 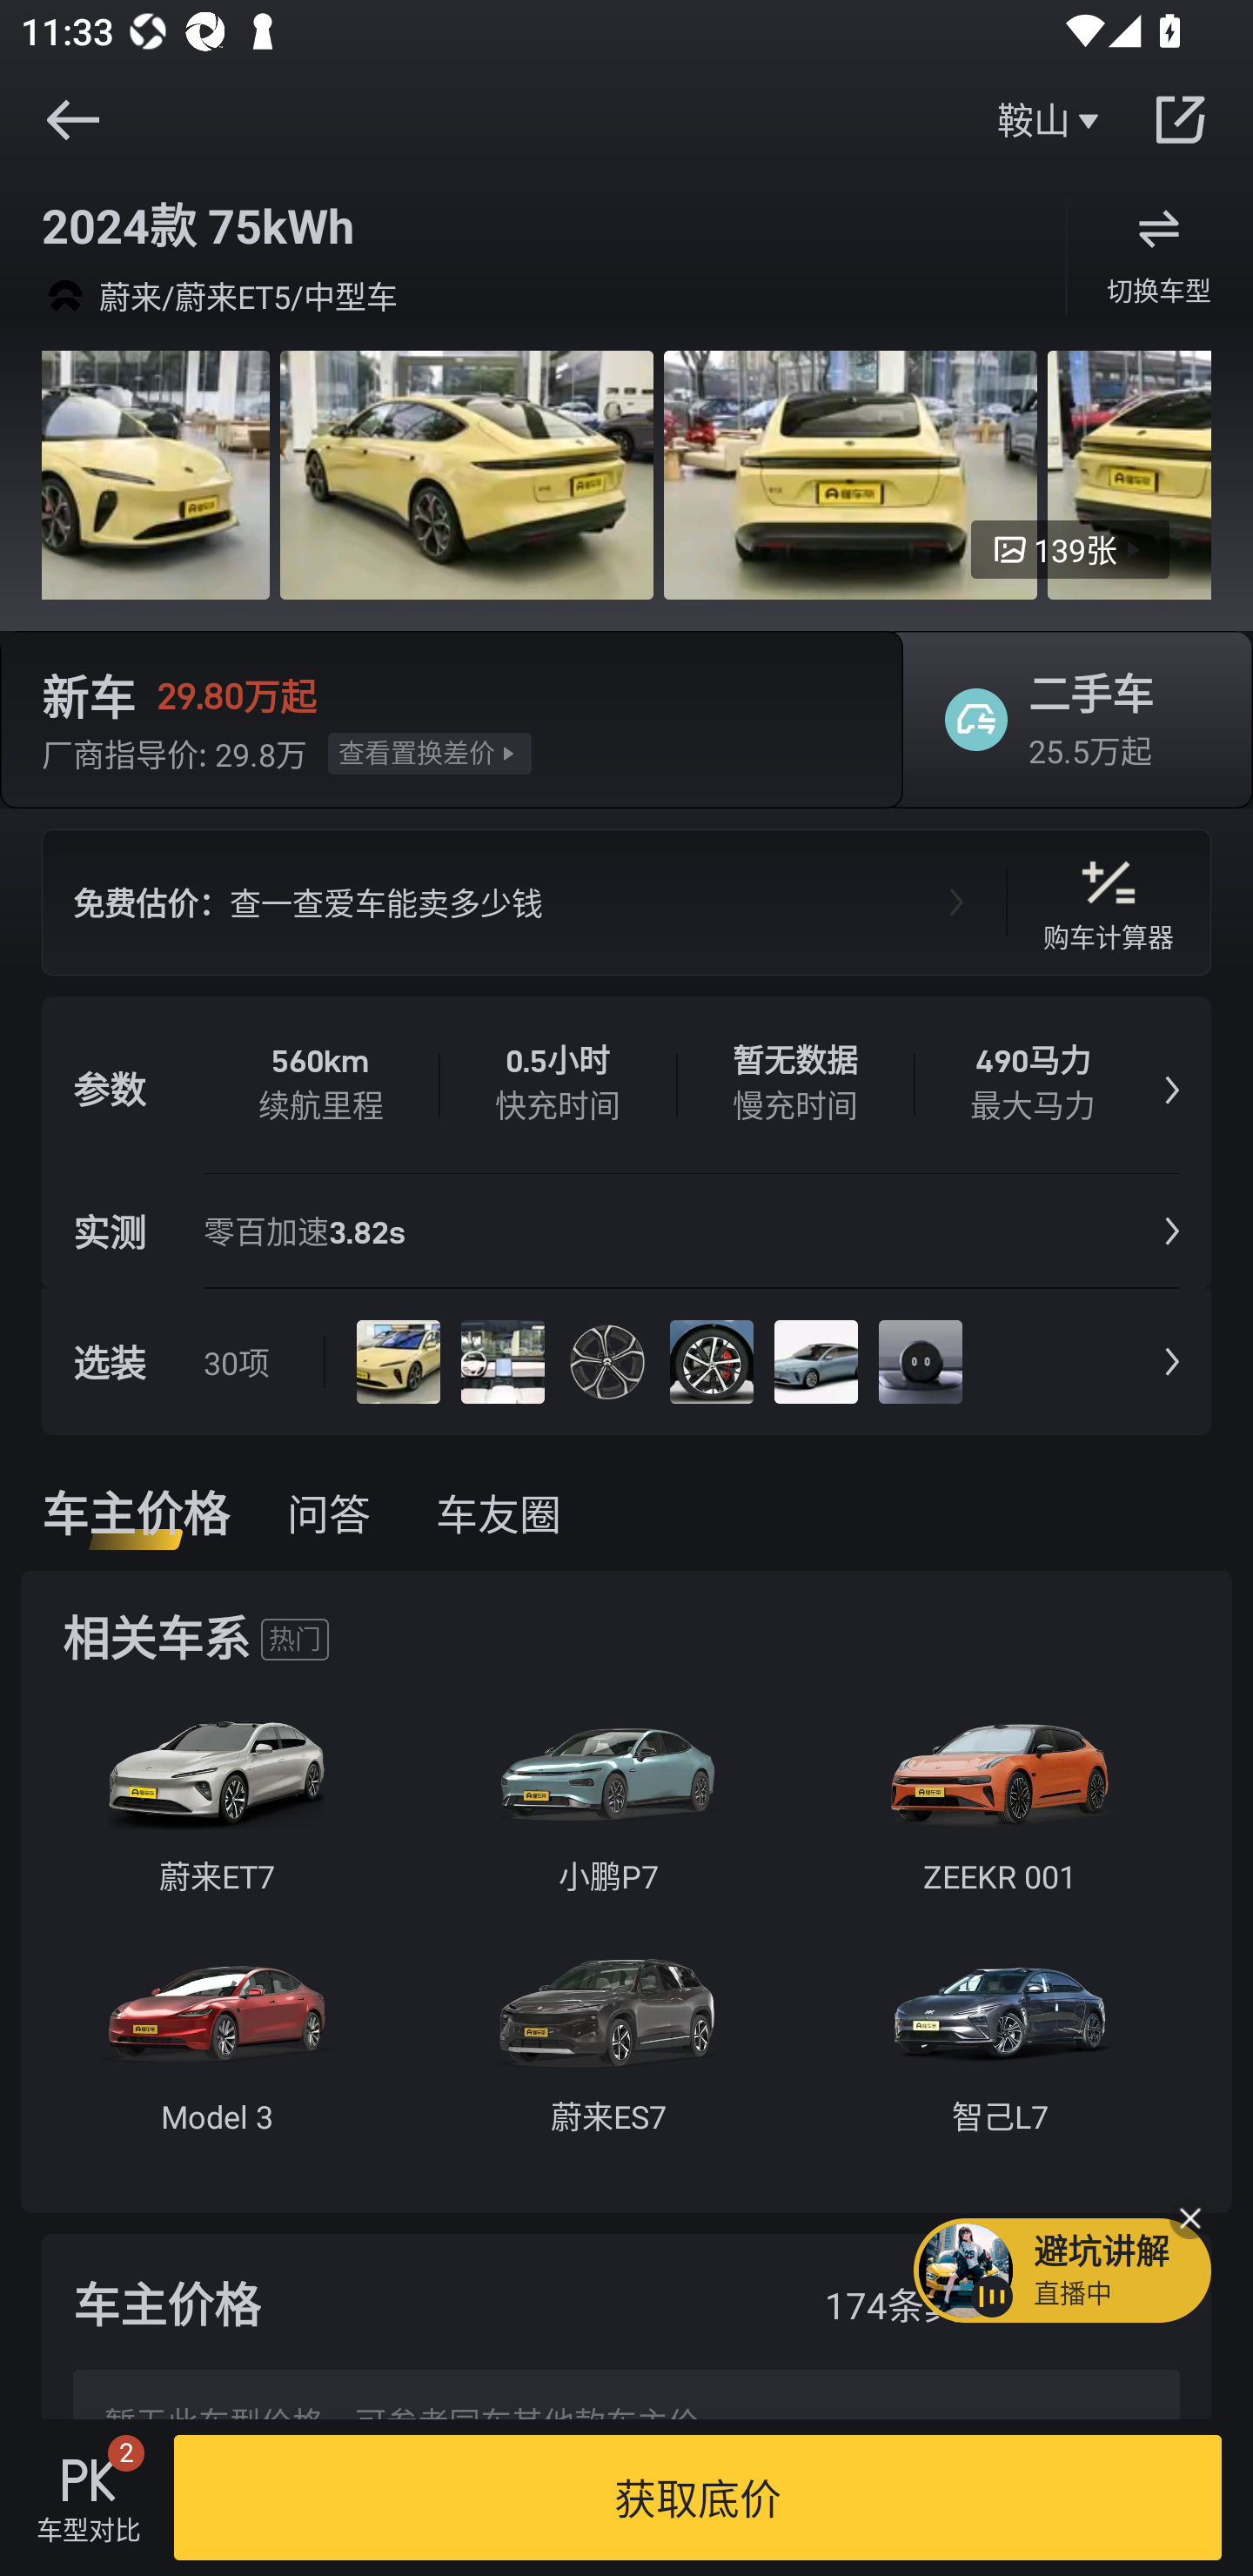 What do you see at coordinates (314, 1231) in the screenshot?
I see `零百加速3.82s` at bounding box center [314, 1231].